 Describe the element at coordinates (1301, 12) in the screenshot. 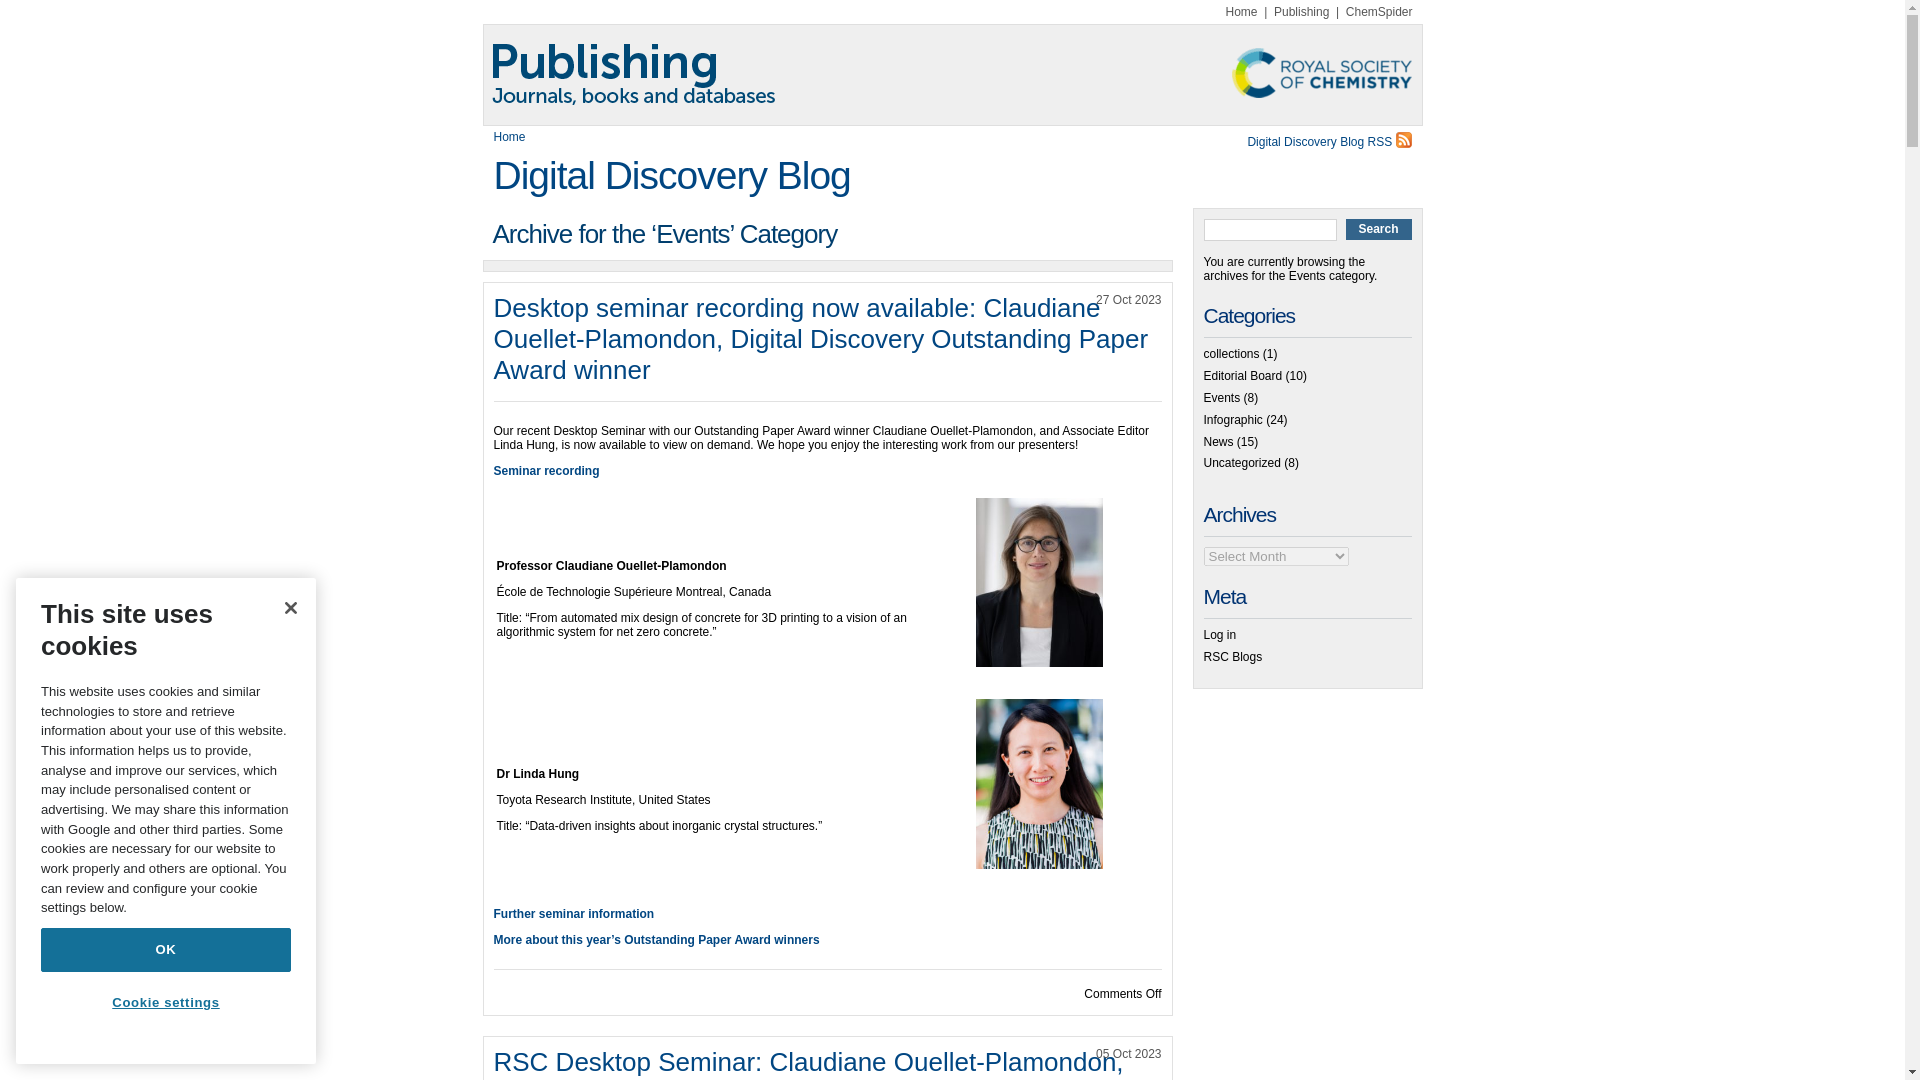

I see `Publishing` at that location.